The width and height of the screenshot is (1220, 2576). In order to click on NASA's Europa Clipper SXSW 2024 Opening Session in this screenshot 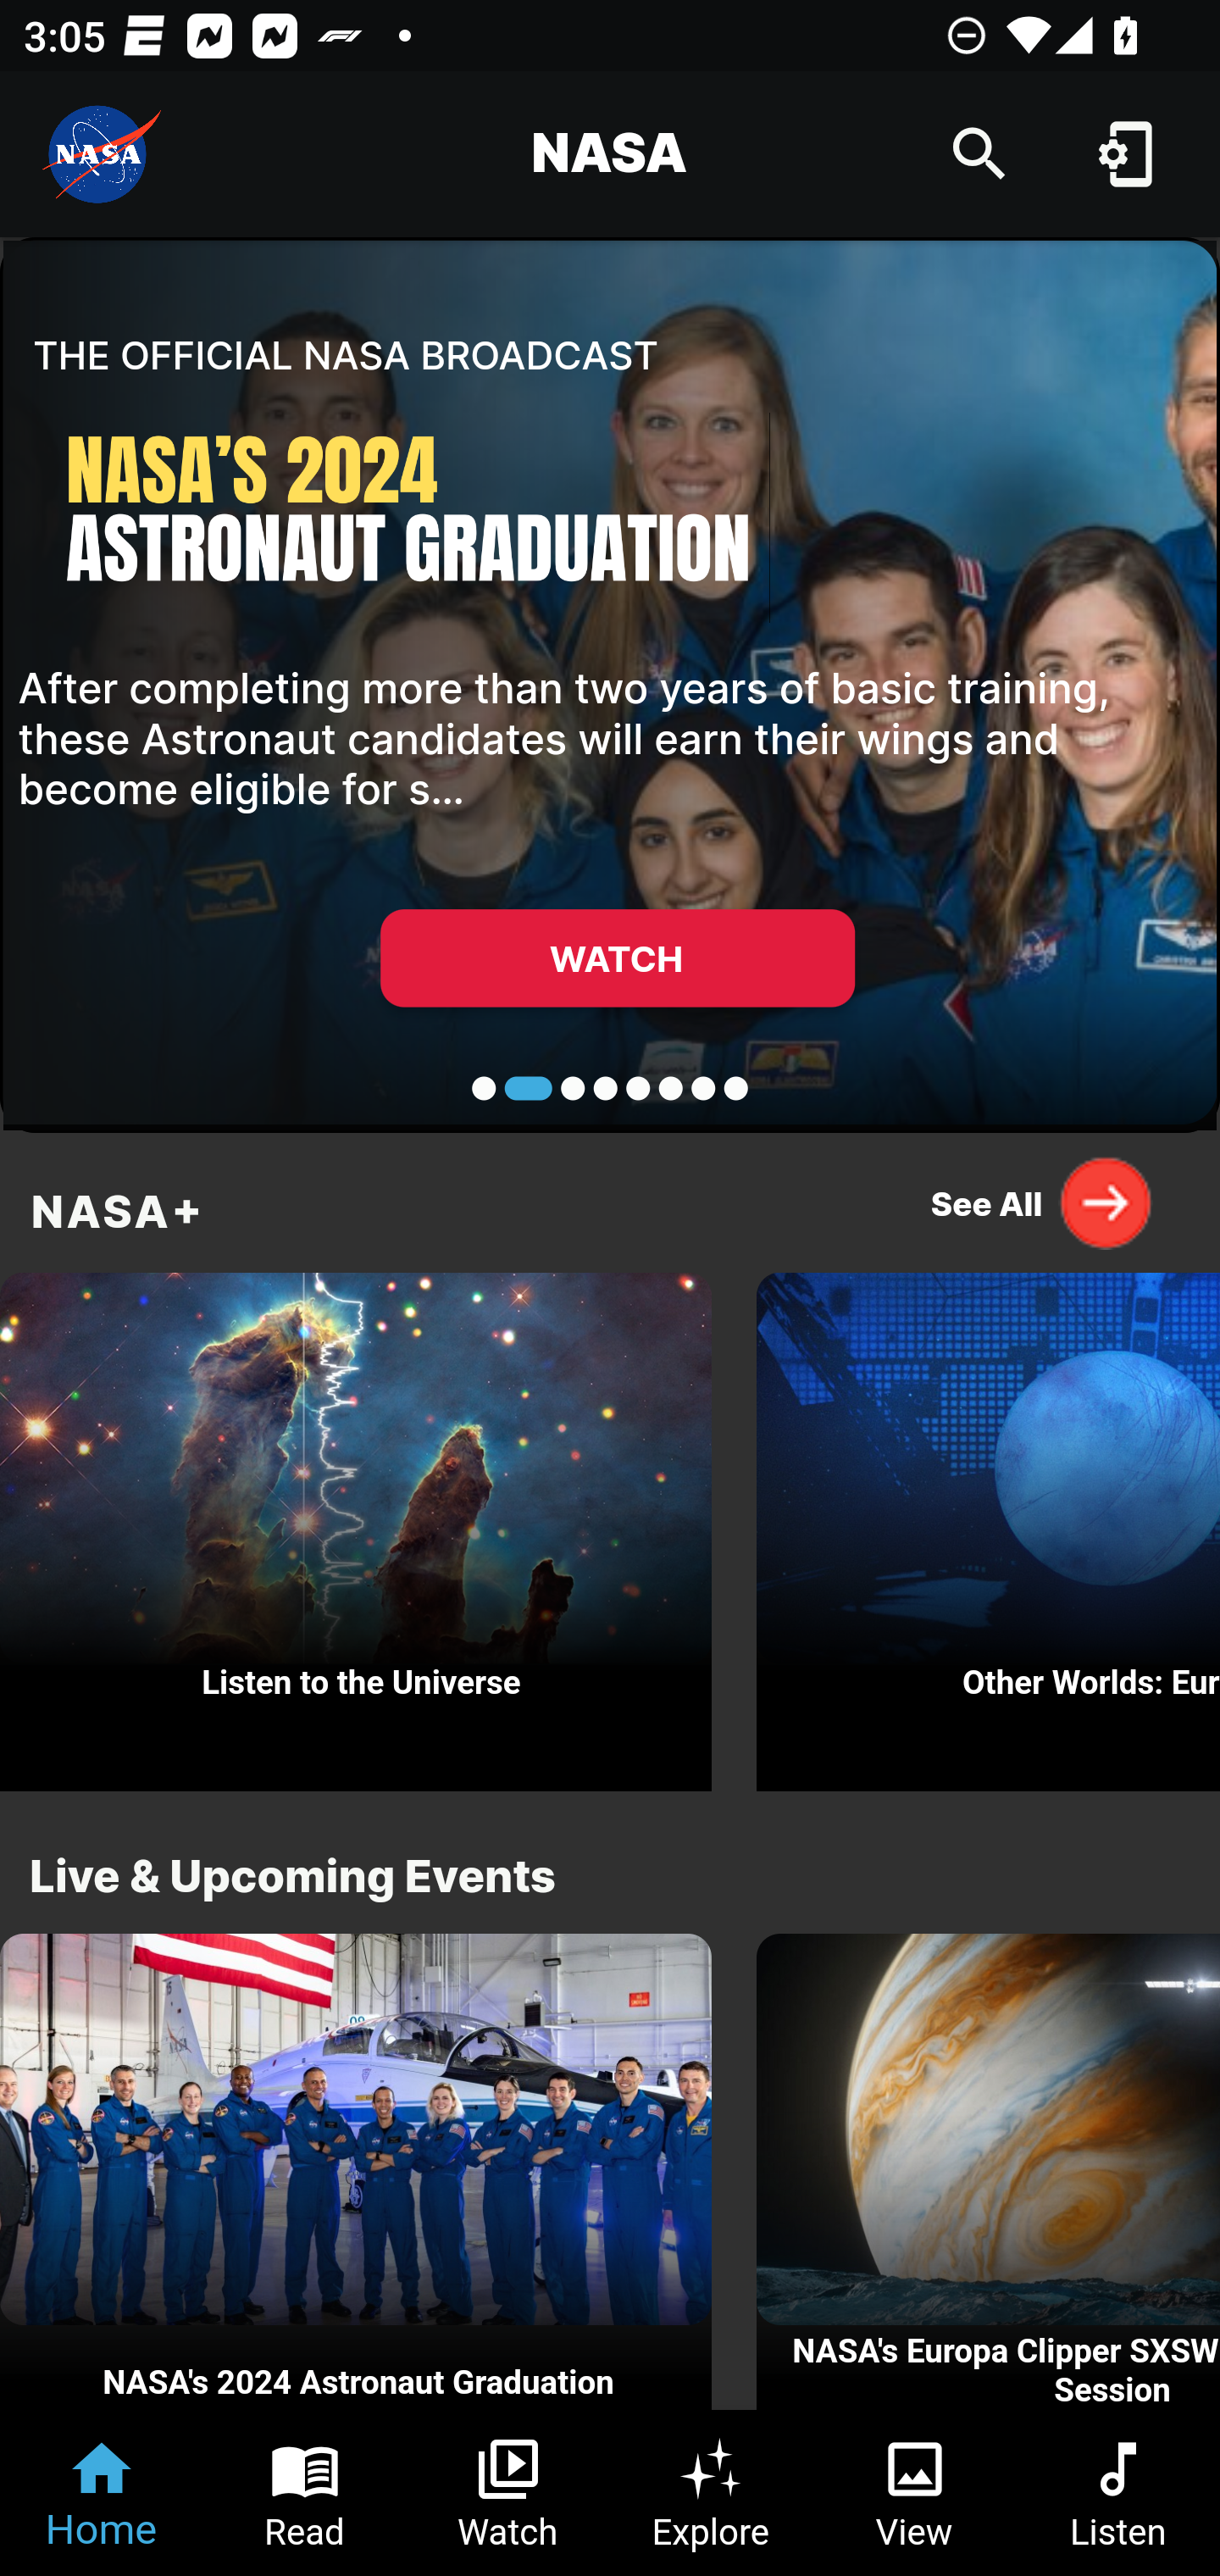, I will do `click(988, 2173)`.